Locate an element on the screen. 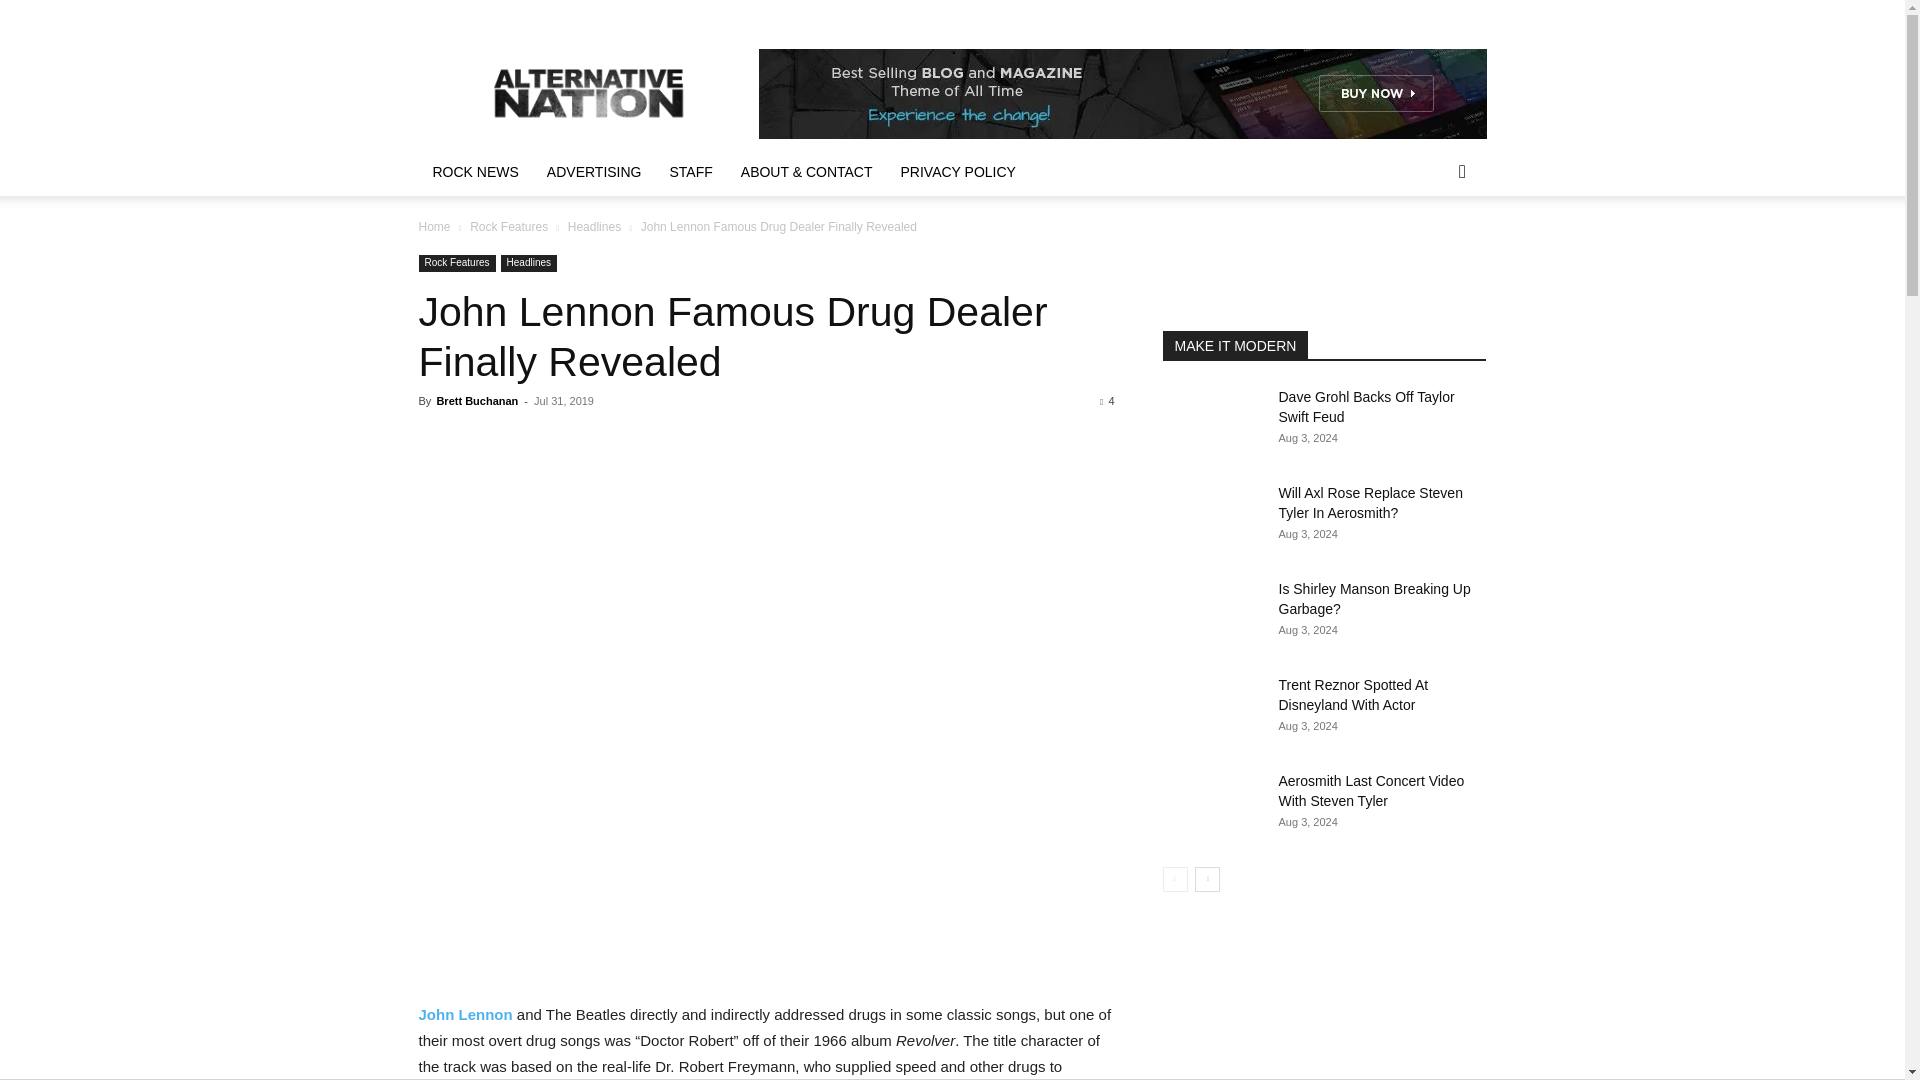 The height and width of the screenshot is (1080, 1920). Headlines is located at coordinates (594, 227).